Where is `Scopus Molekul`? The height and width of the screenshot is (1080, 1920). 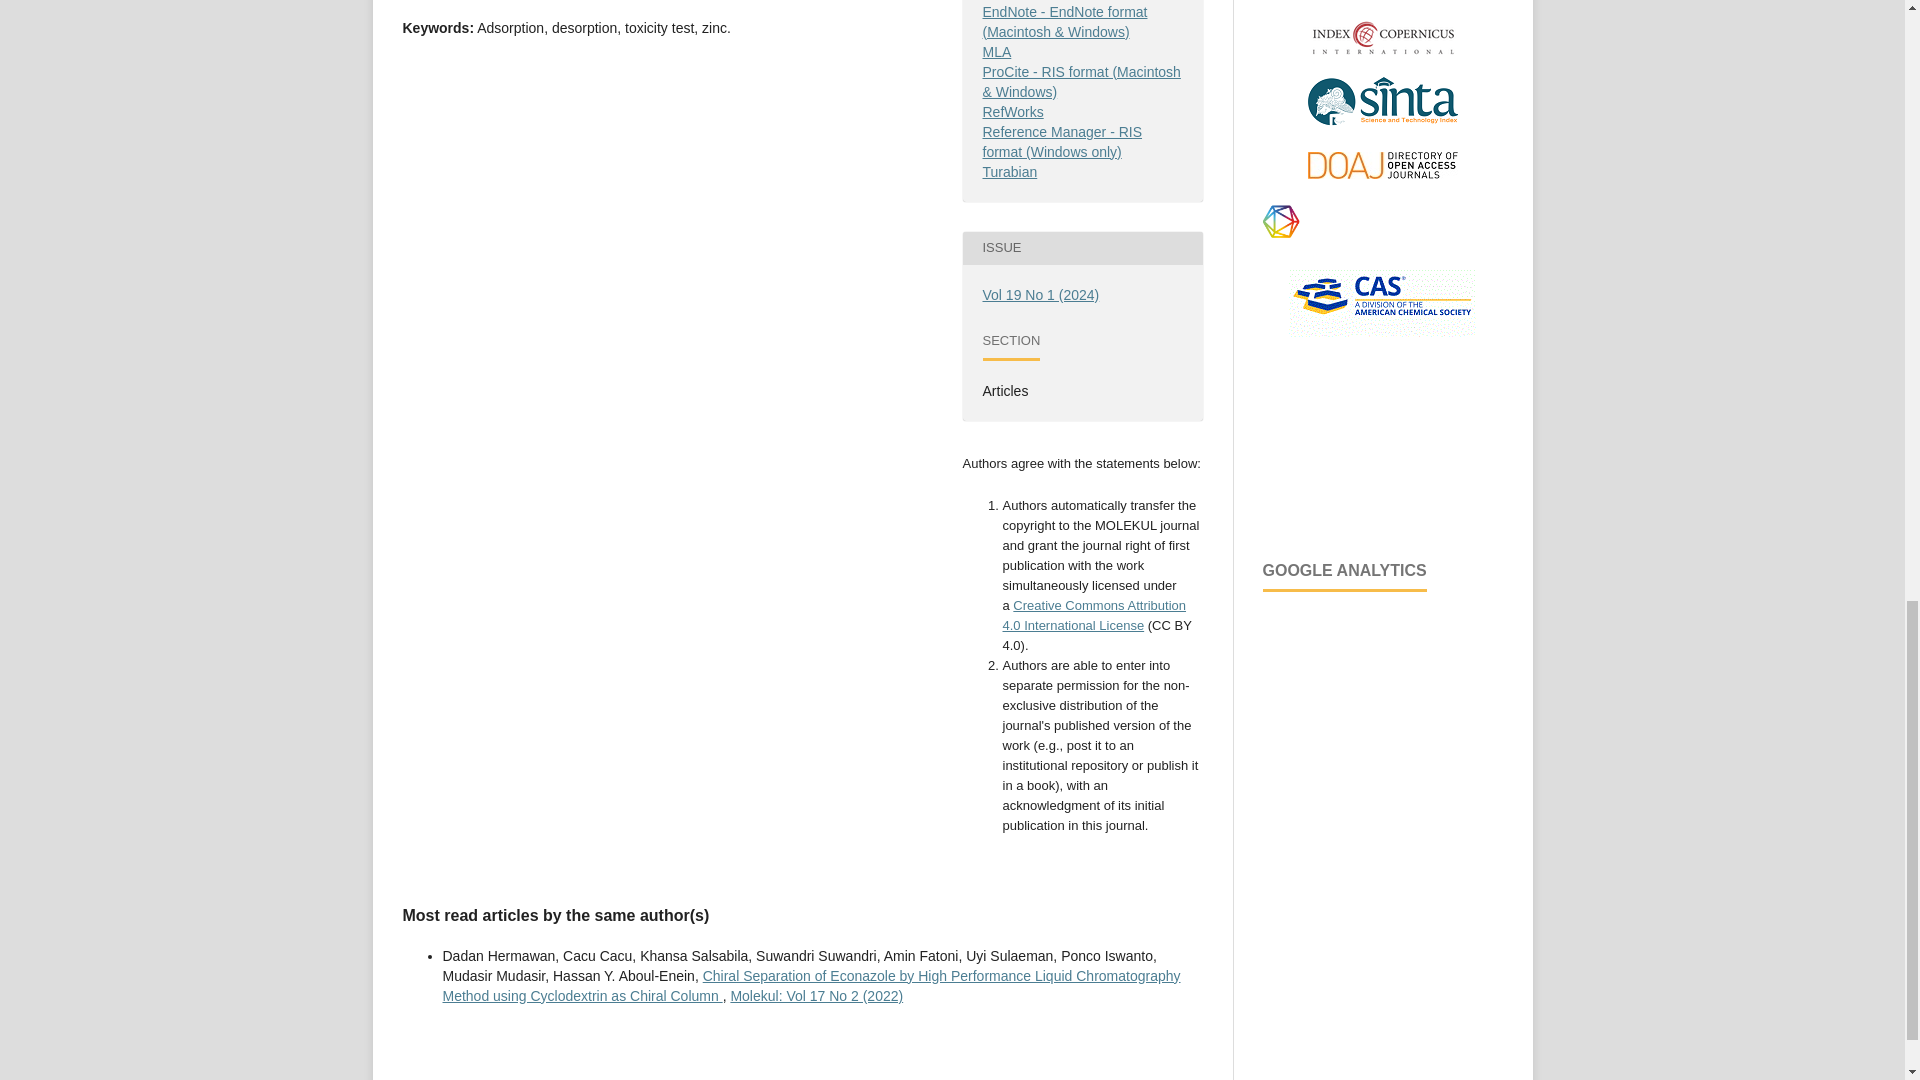
Scopus Molekul is located at coordinates (1382, 1).